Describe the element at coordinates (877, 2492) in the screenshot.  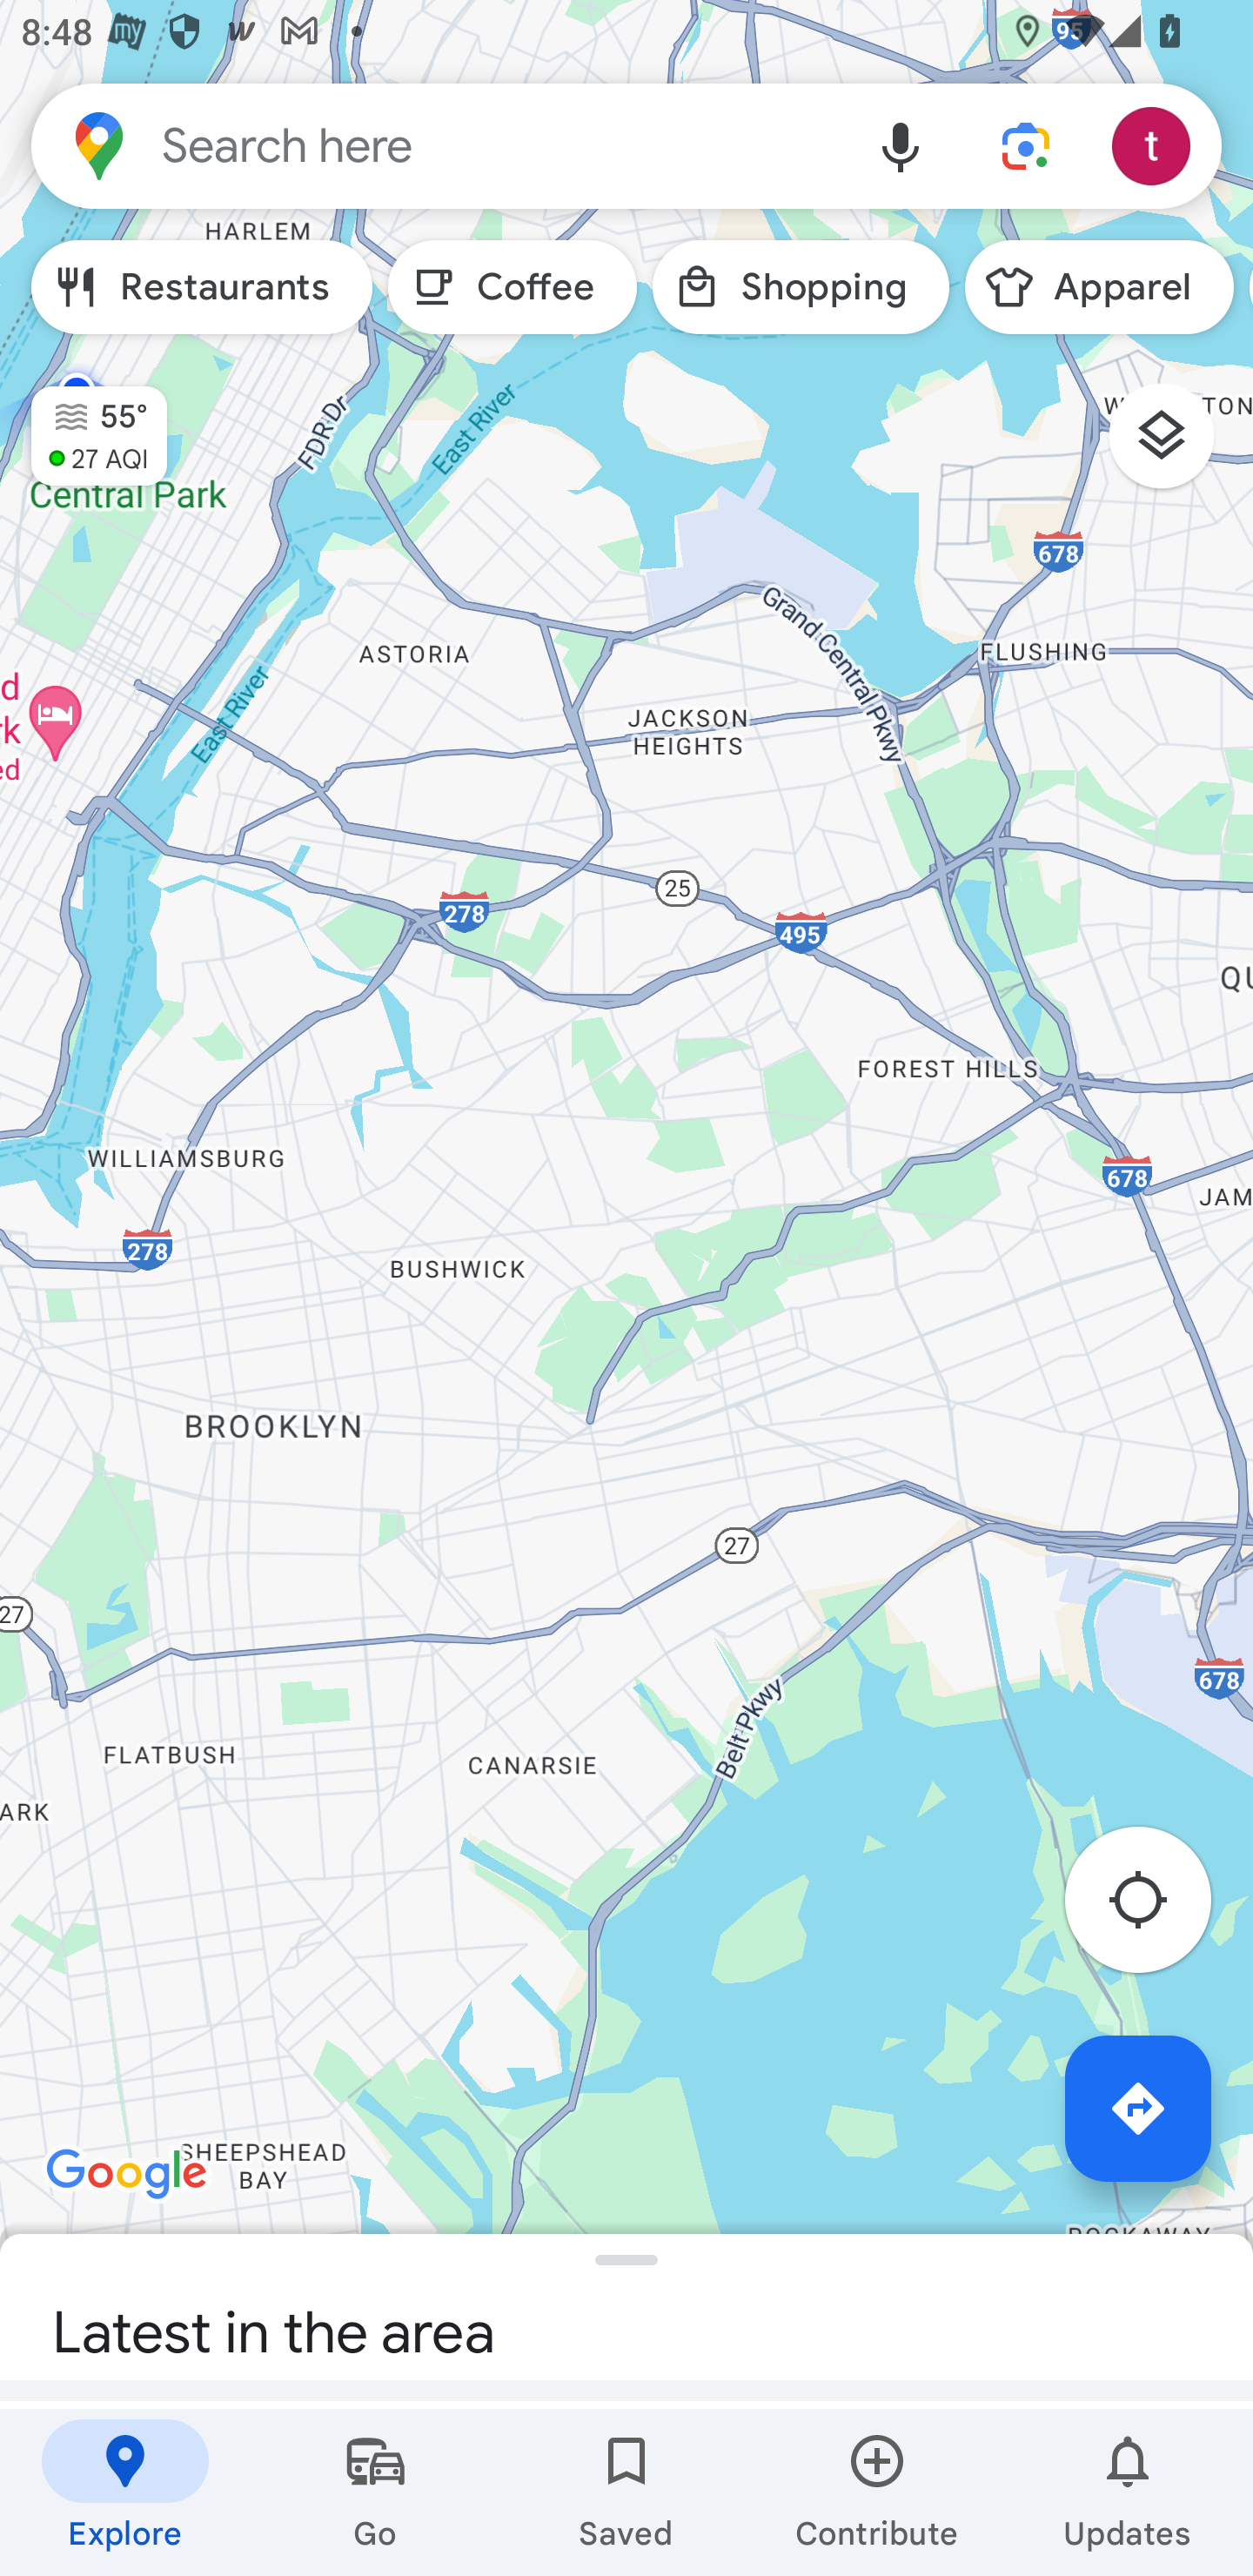
I see `Contribute` at that location.